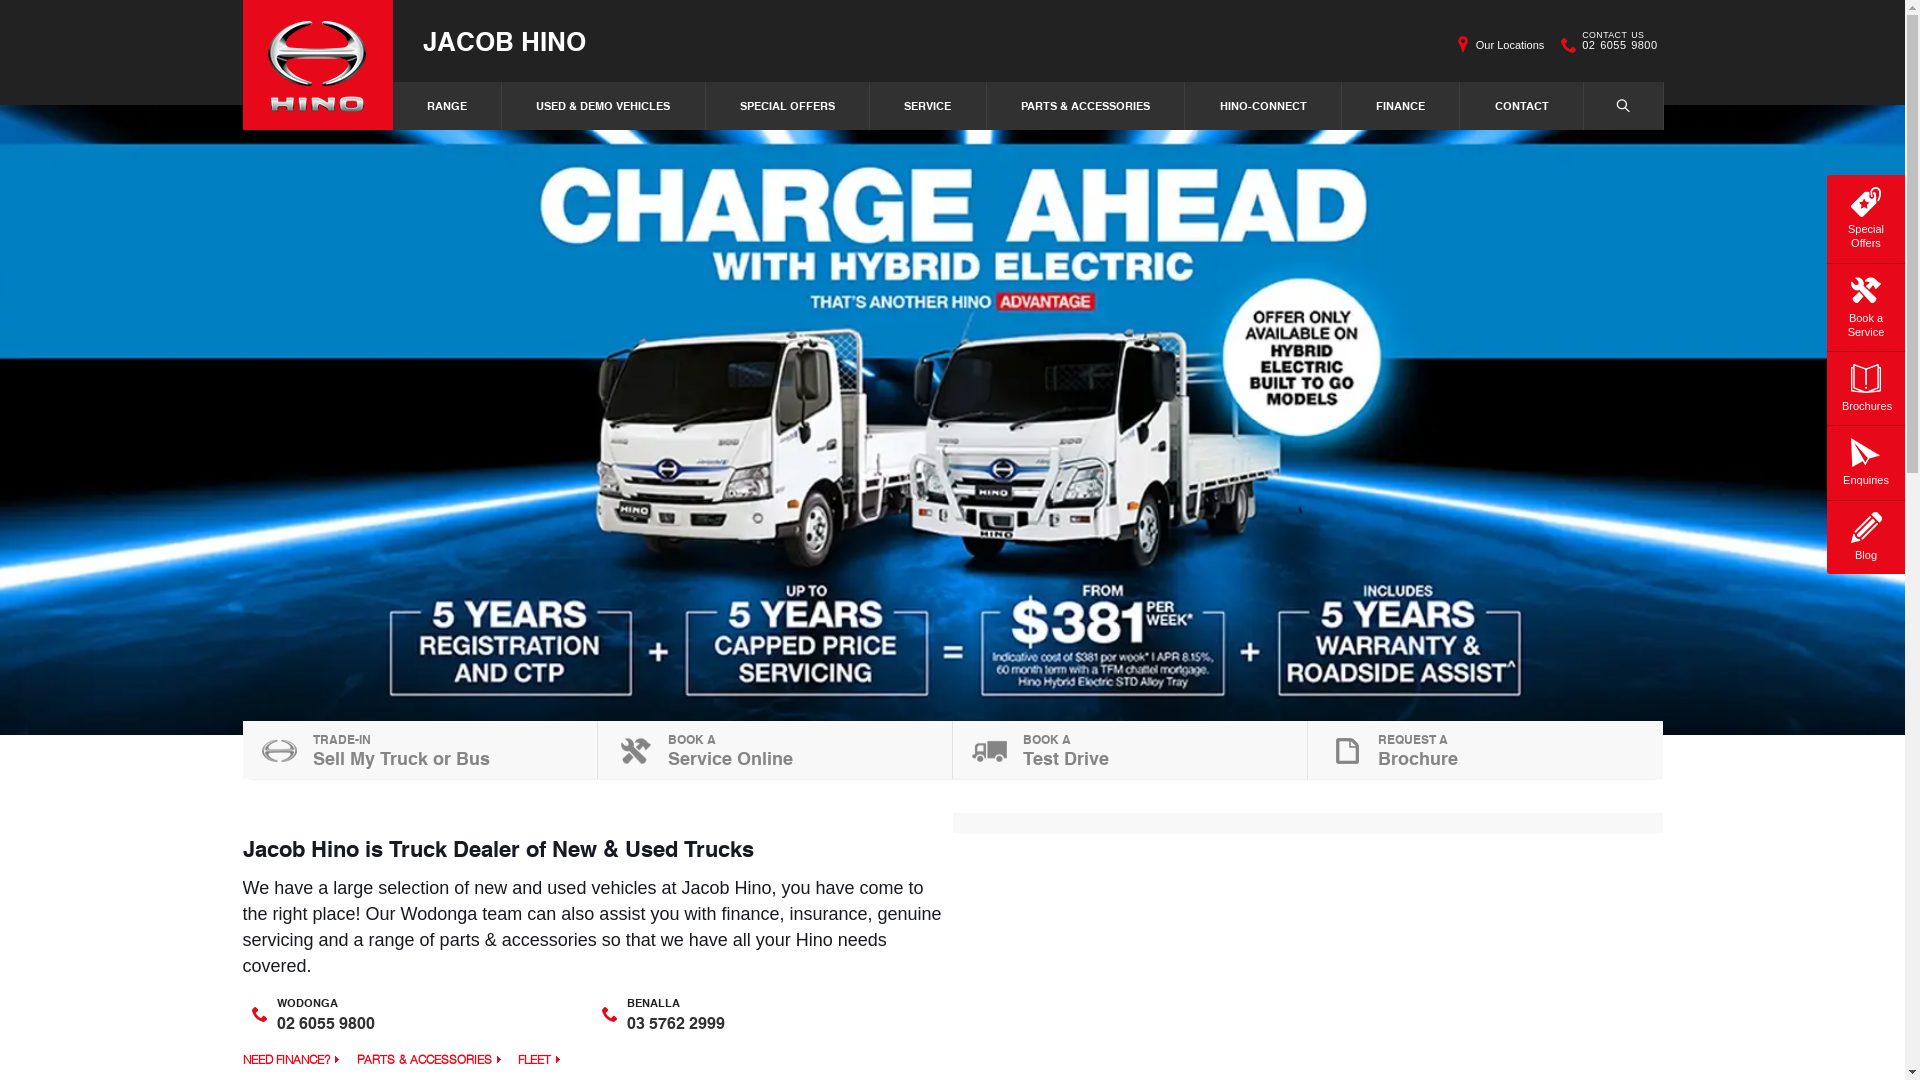 The width and height of the screenshot is (1920, 1080). Describe the element at coordinates (1866, 385) in the screenshot. I see `Brochures` at that location.